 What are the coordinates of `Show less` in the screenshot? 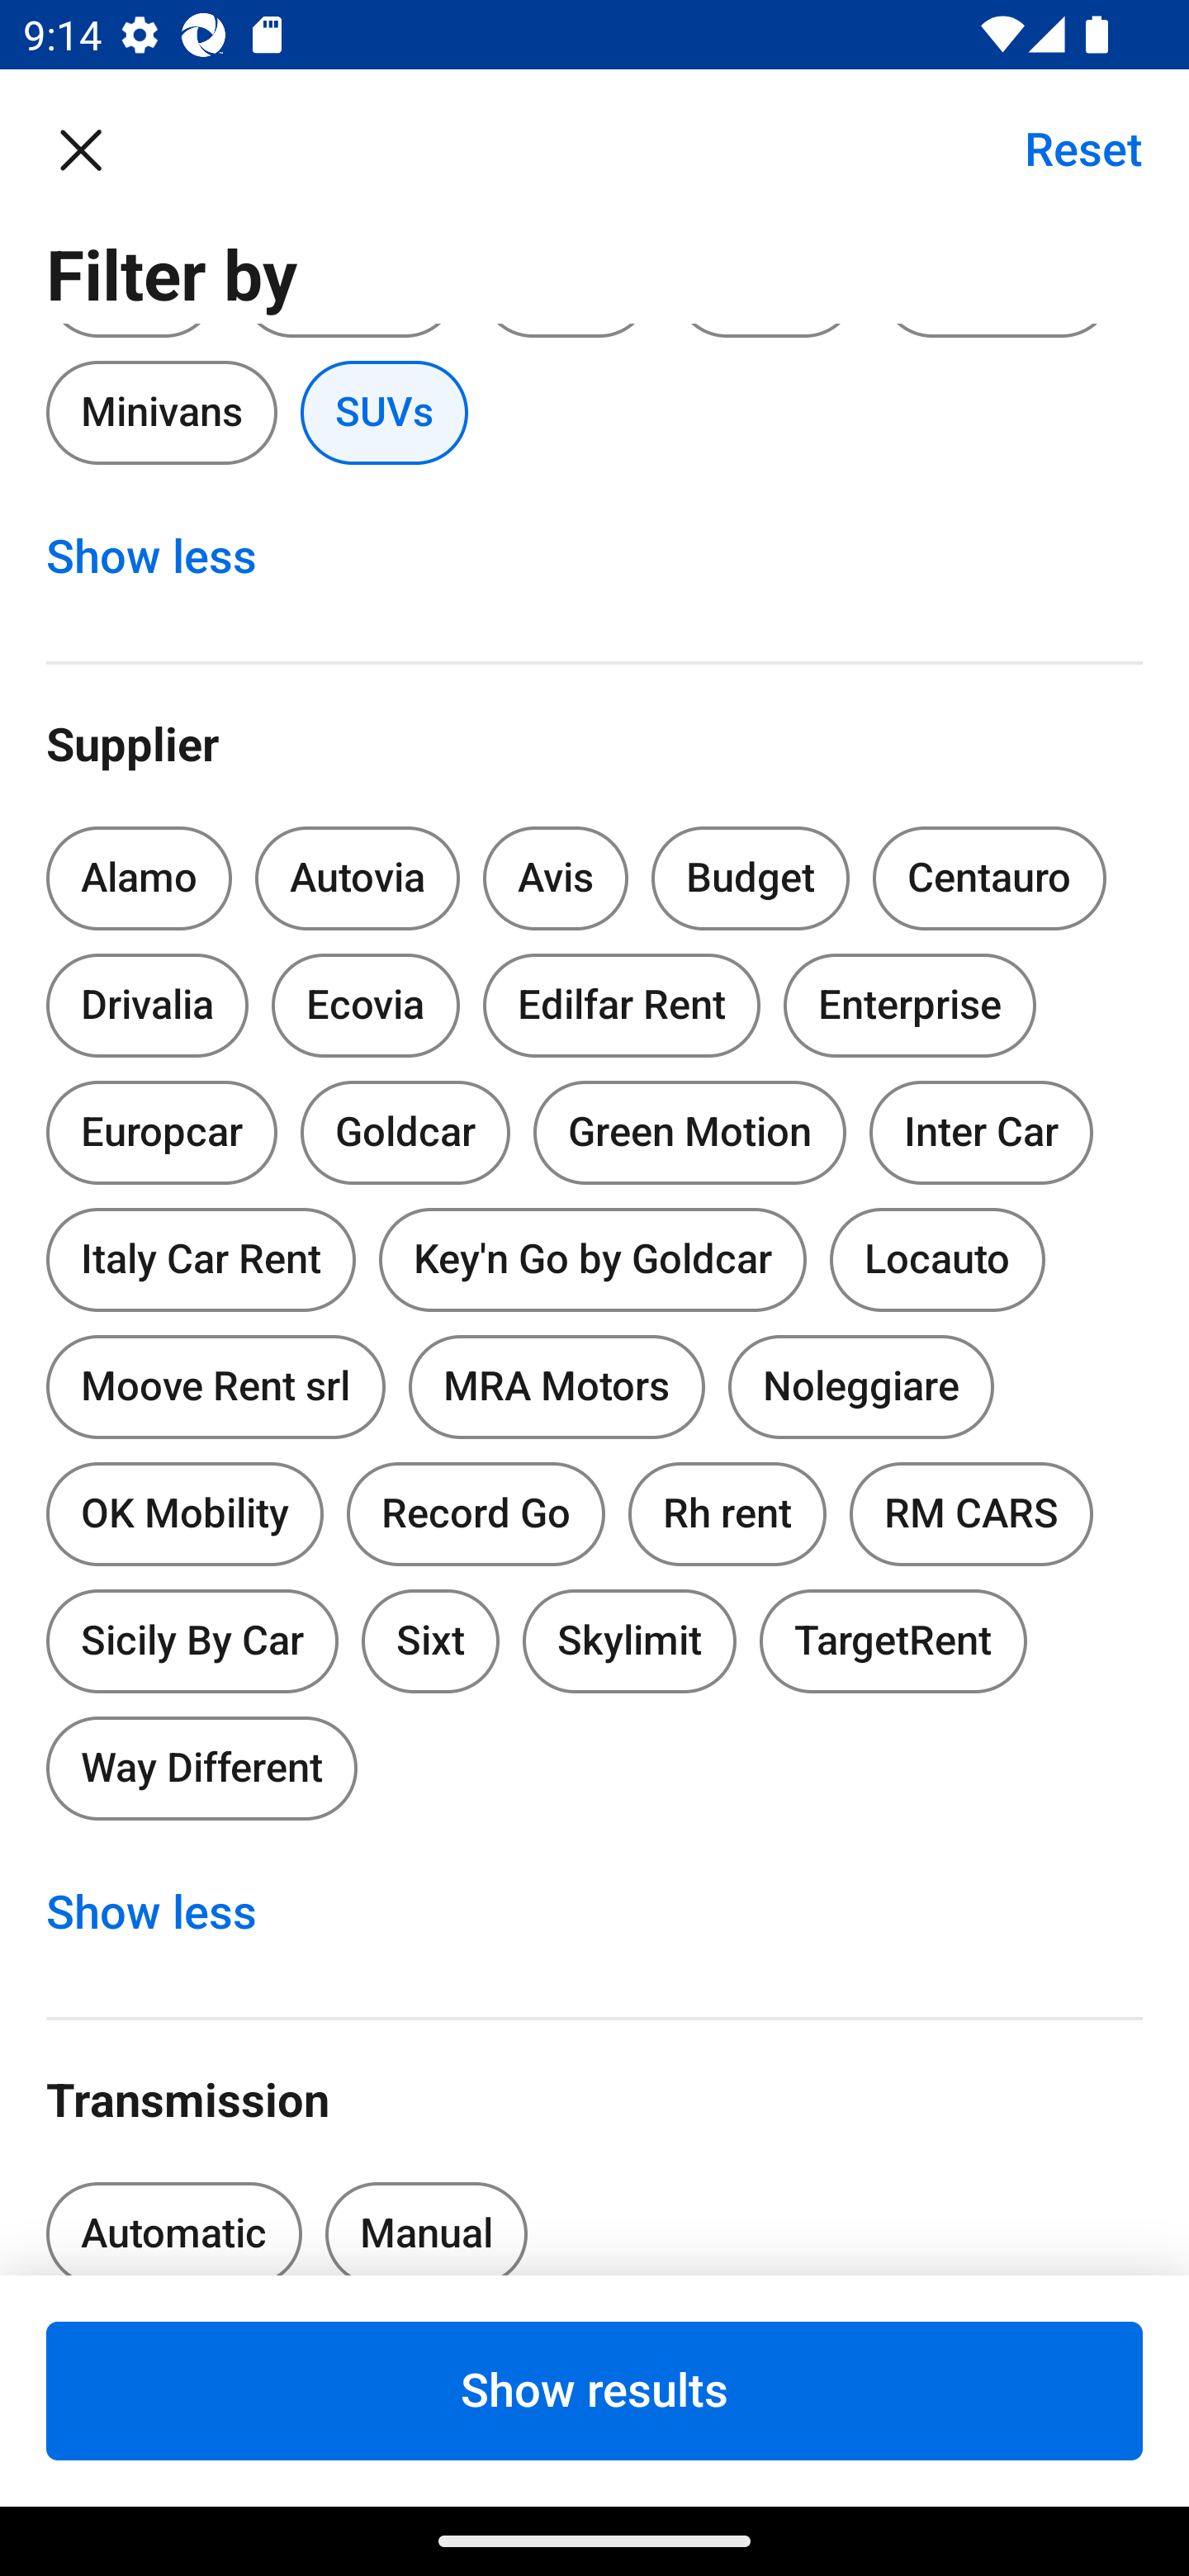 It's located at (168, 556).